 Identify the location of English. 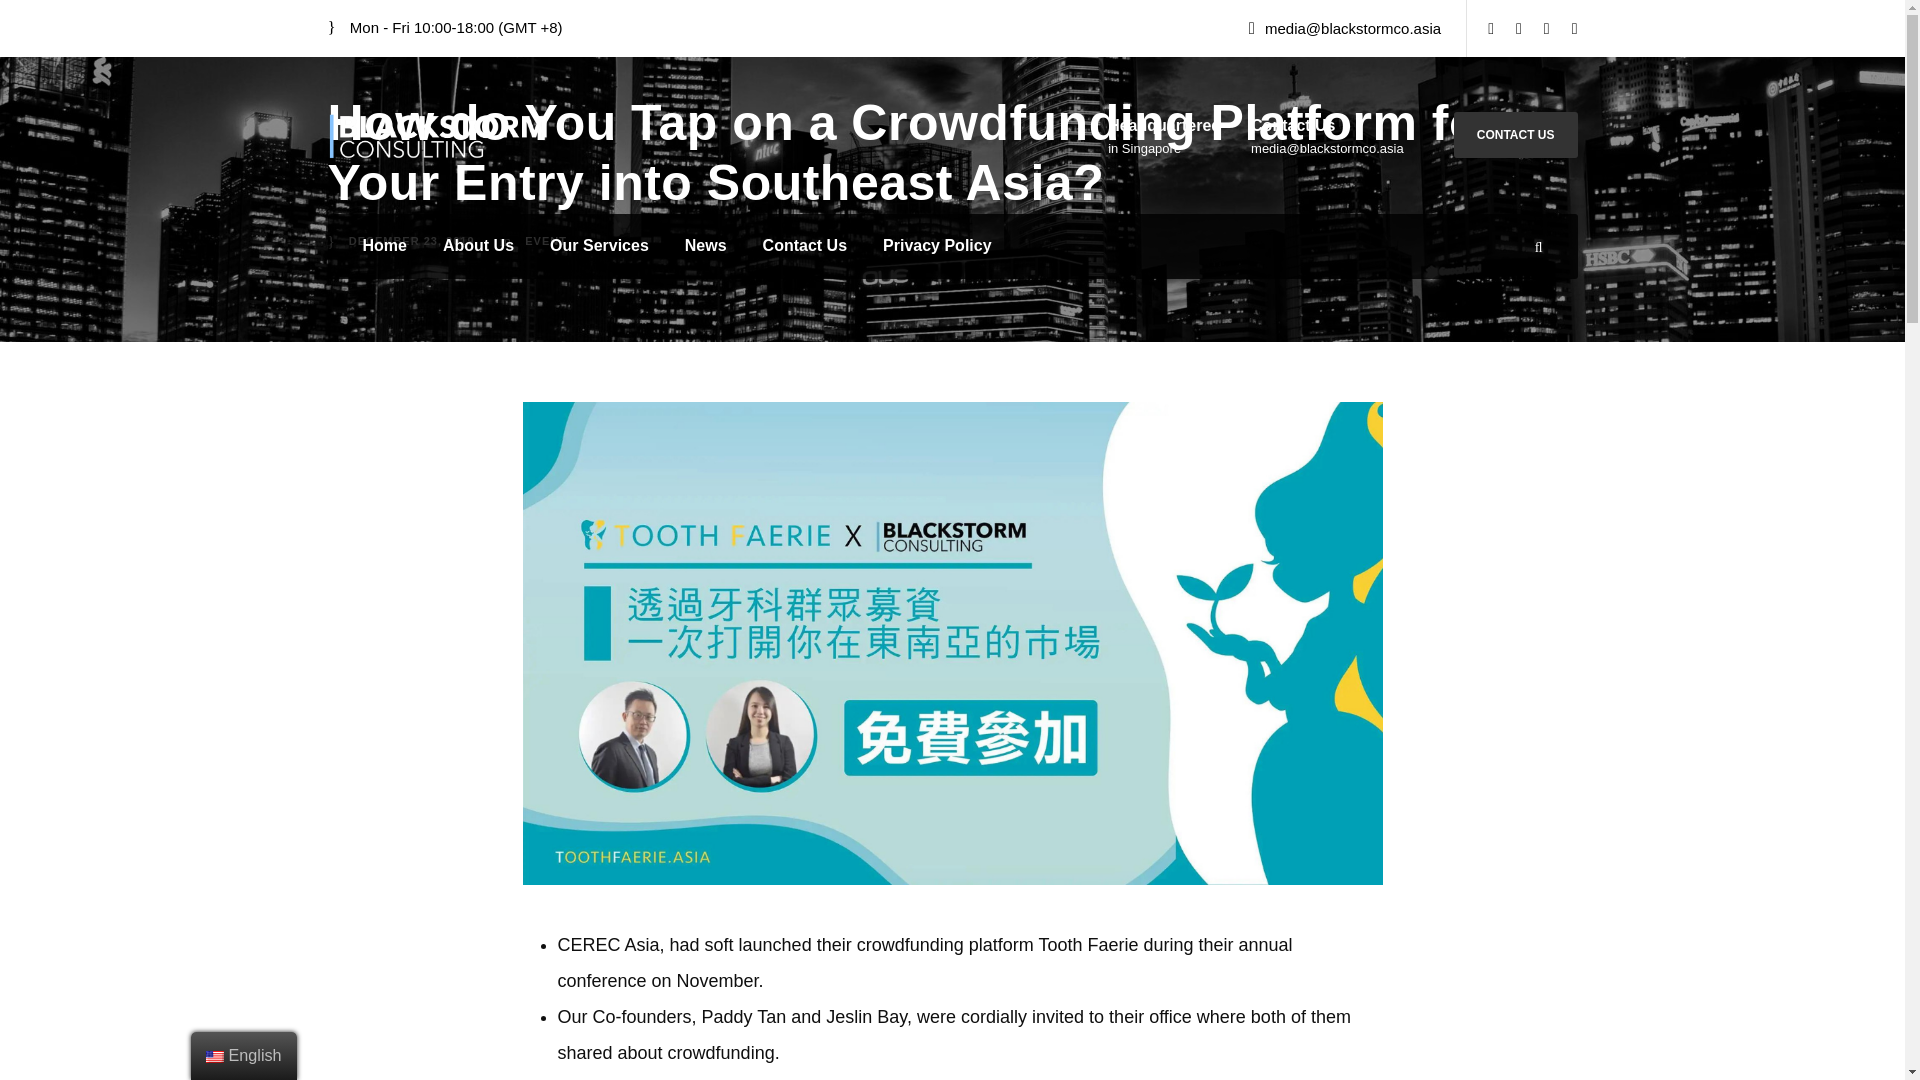
(214, 1056).